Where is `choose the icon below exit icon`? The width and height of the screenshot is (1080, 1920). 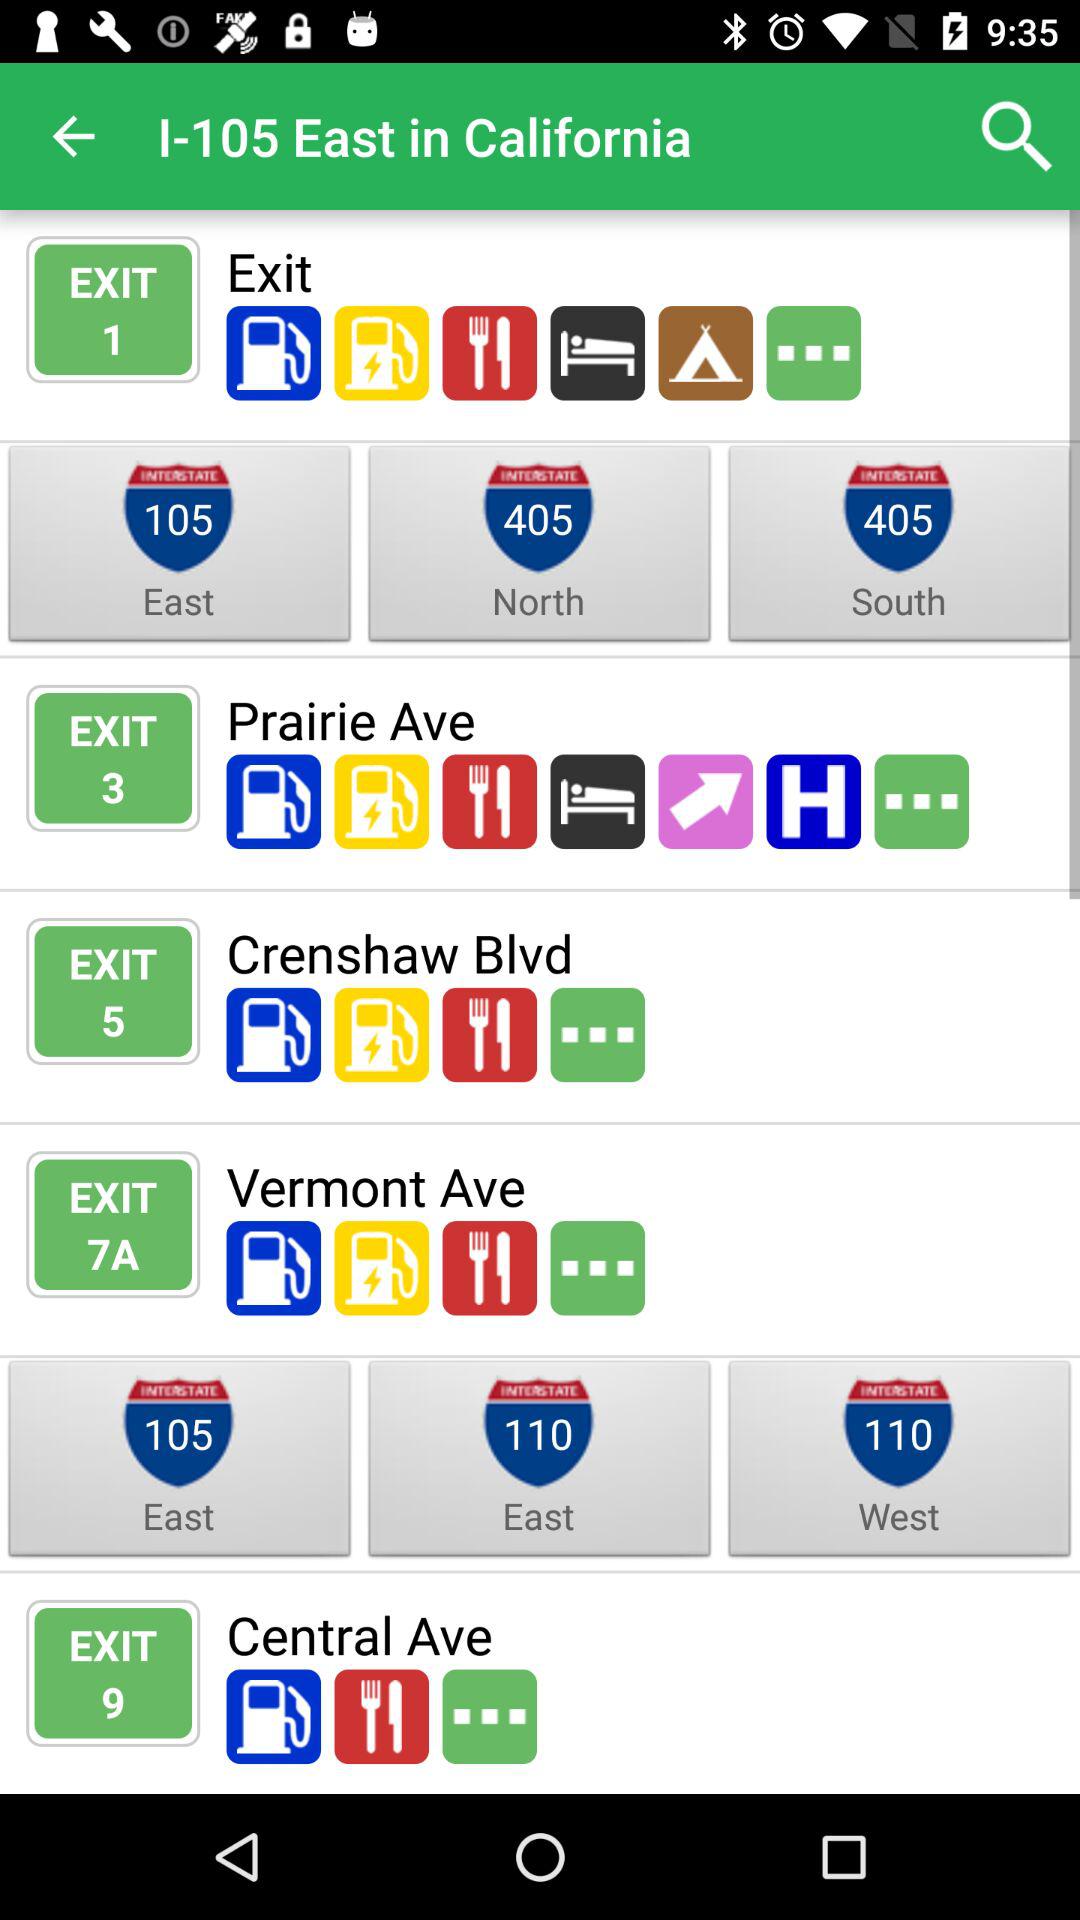 choose the icon below exit icon is located at coordinates (113, 1702).